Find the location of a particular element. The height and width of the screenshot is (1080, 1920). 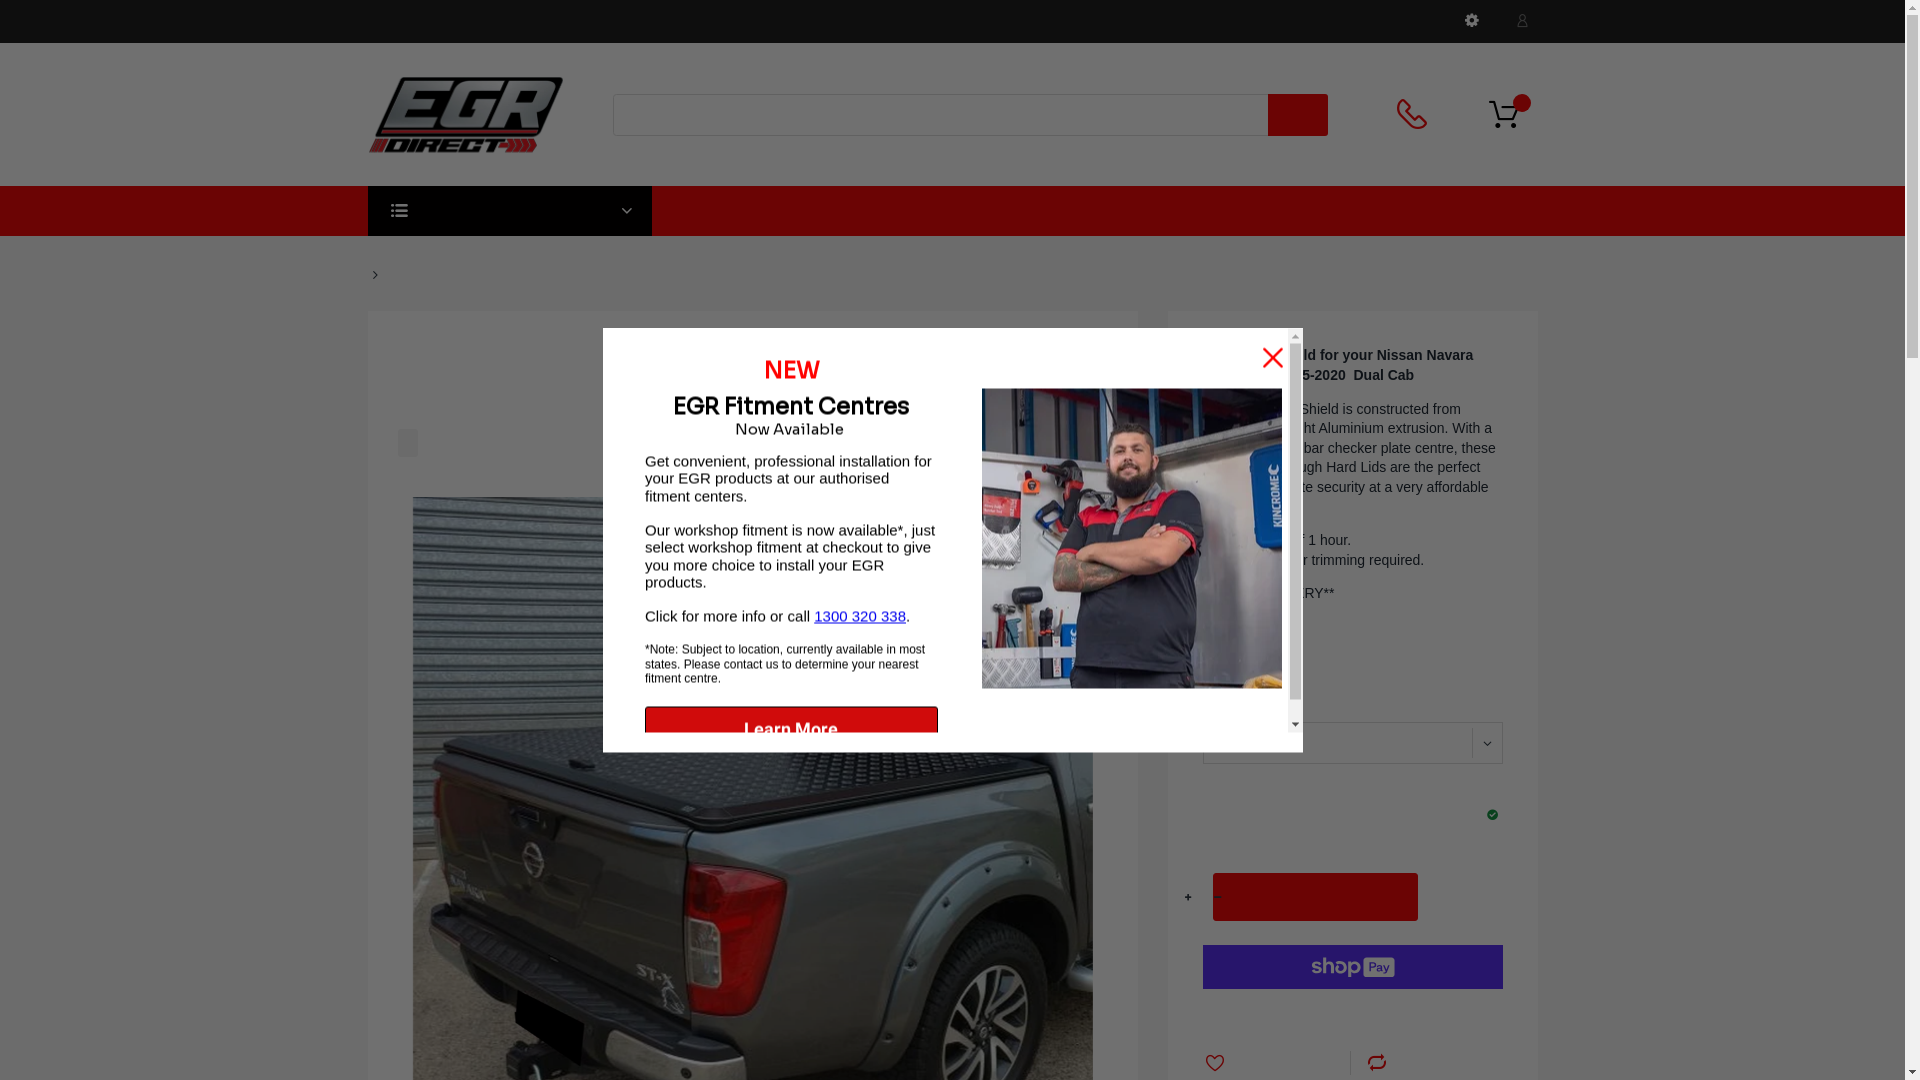

EGR Direct is located at coordinates (466, 114).